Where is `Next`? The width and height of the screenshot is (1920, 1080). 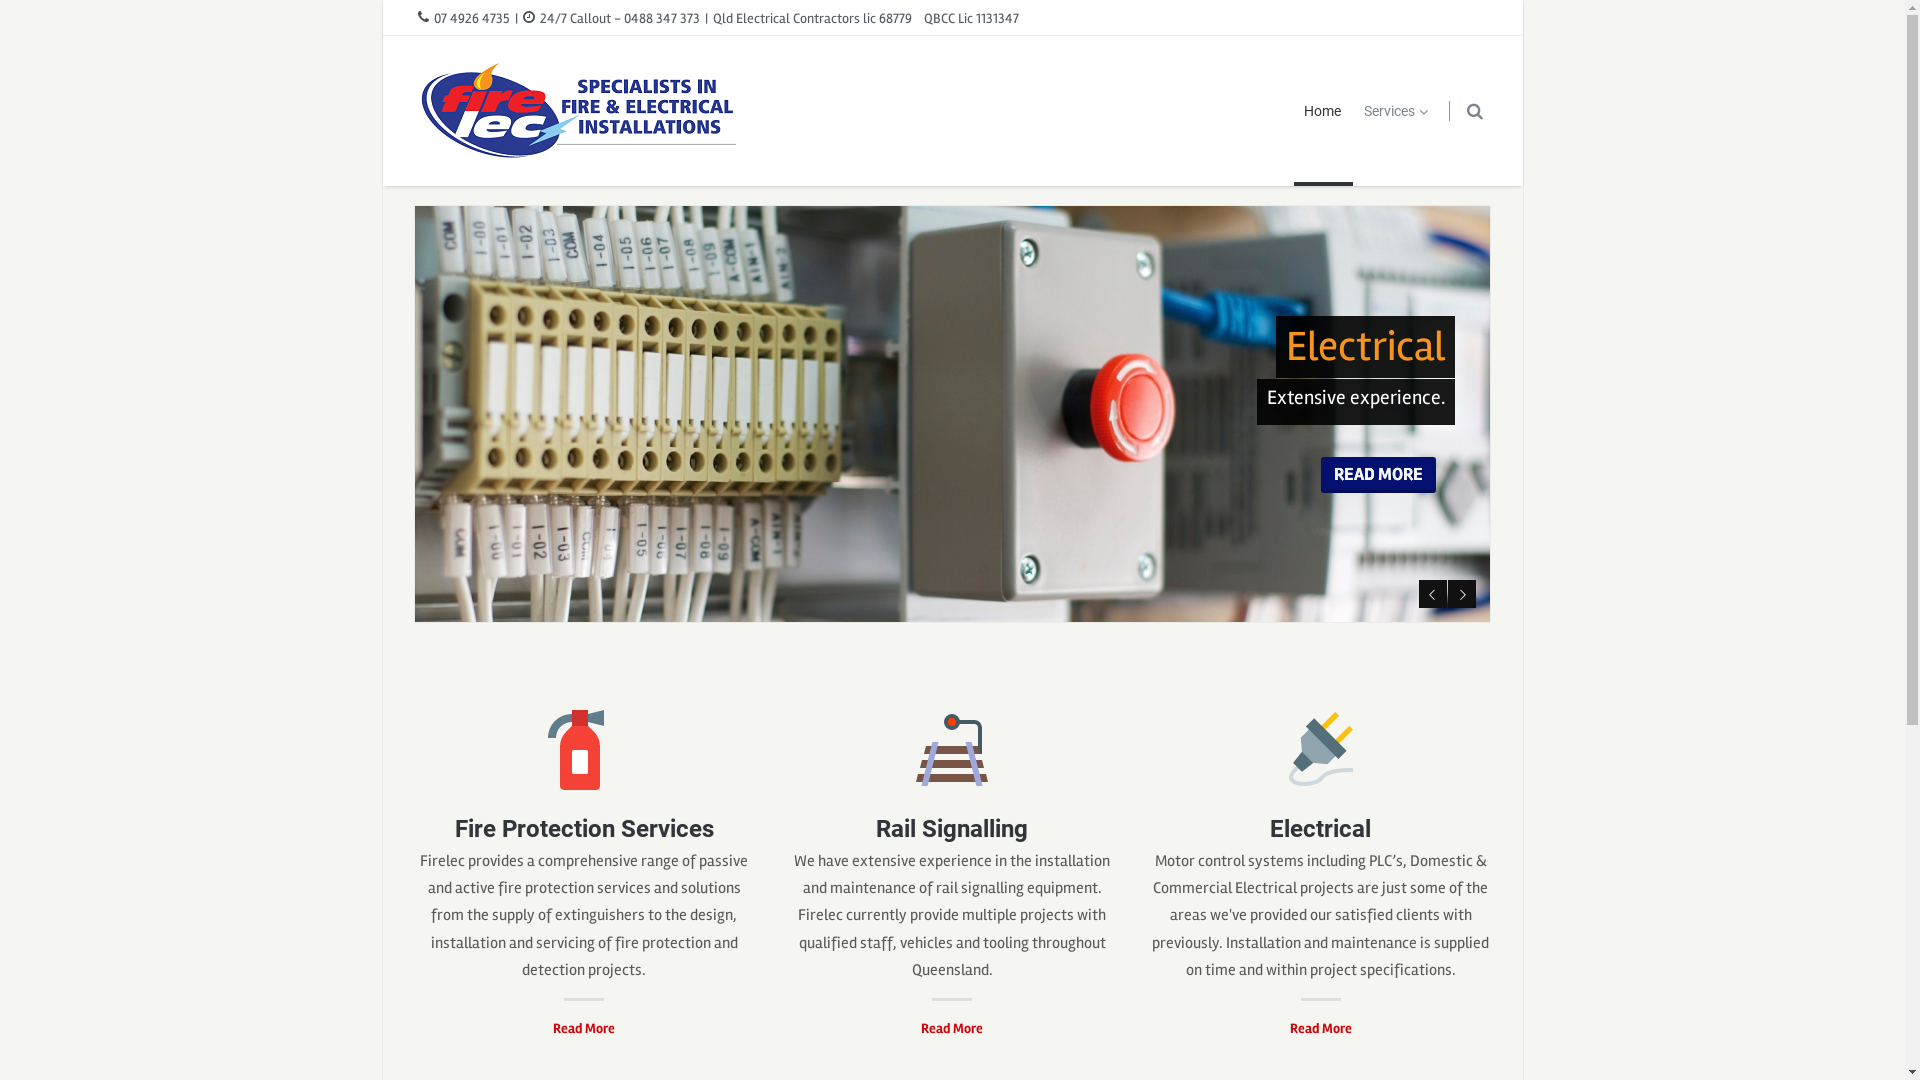
Next is located at coordinates (1462, 594).